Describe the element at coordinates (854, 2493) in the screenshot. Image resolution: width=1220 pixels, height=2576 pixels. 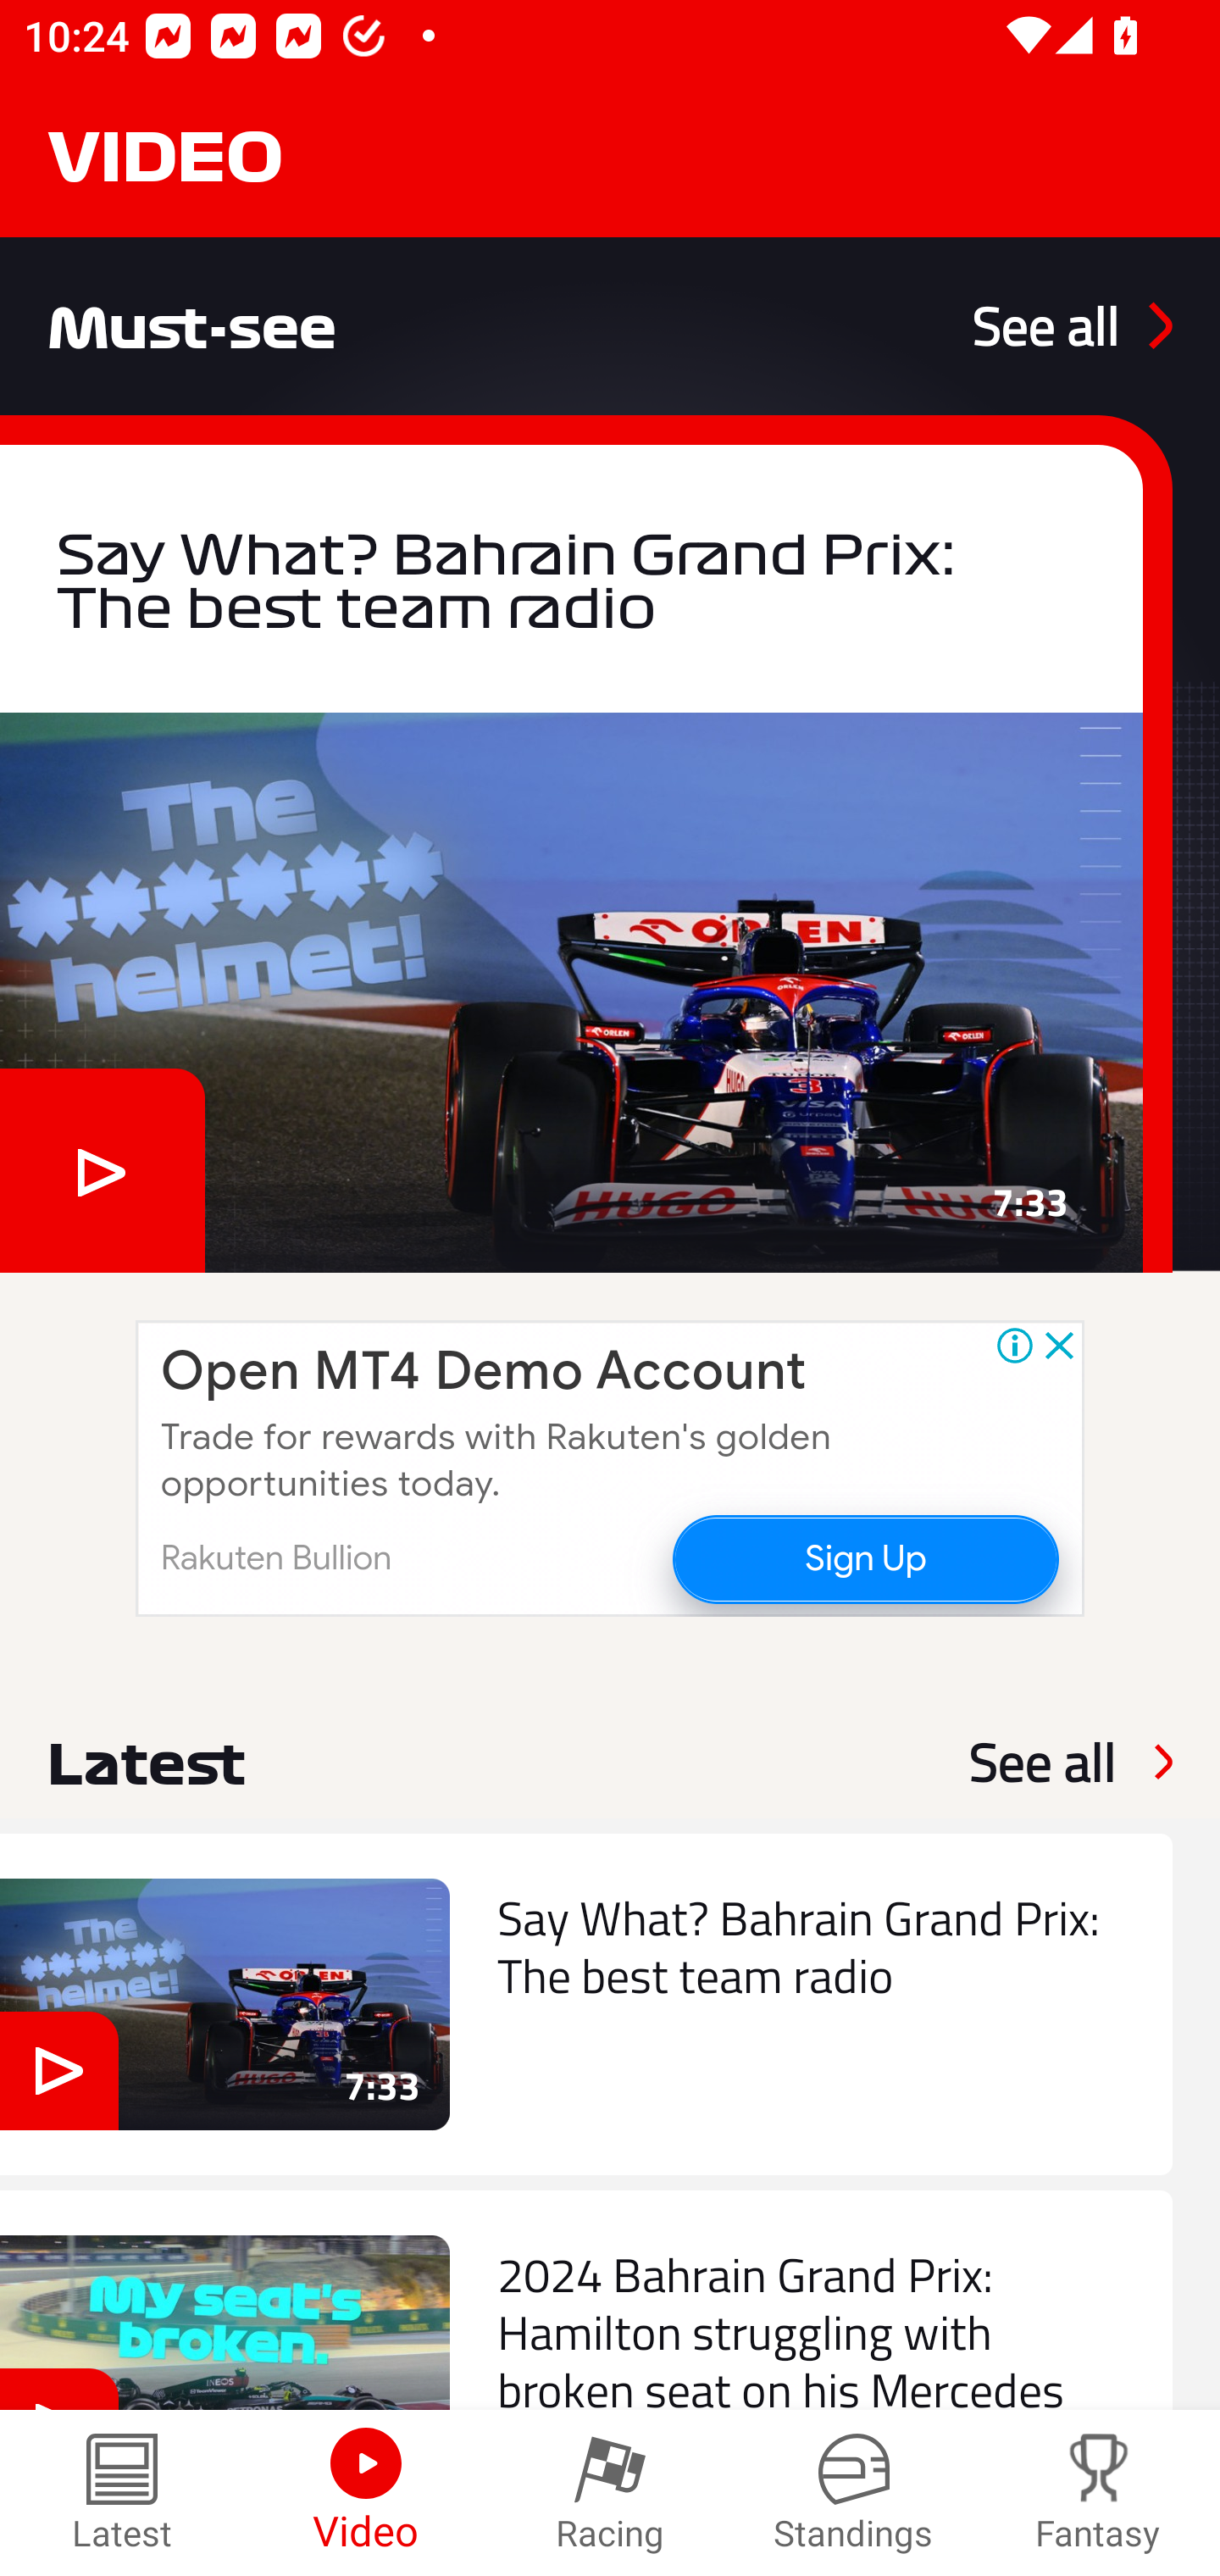
I see `Standings` at that location.